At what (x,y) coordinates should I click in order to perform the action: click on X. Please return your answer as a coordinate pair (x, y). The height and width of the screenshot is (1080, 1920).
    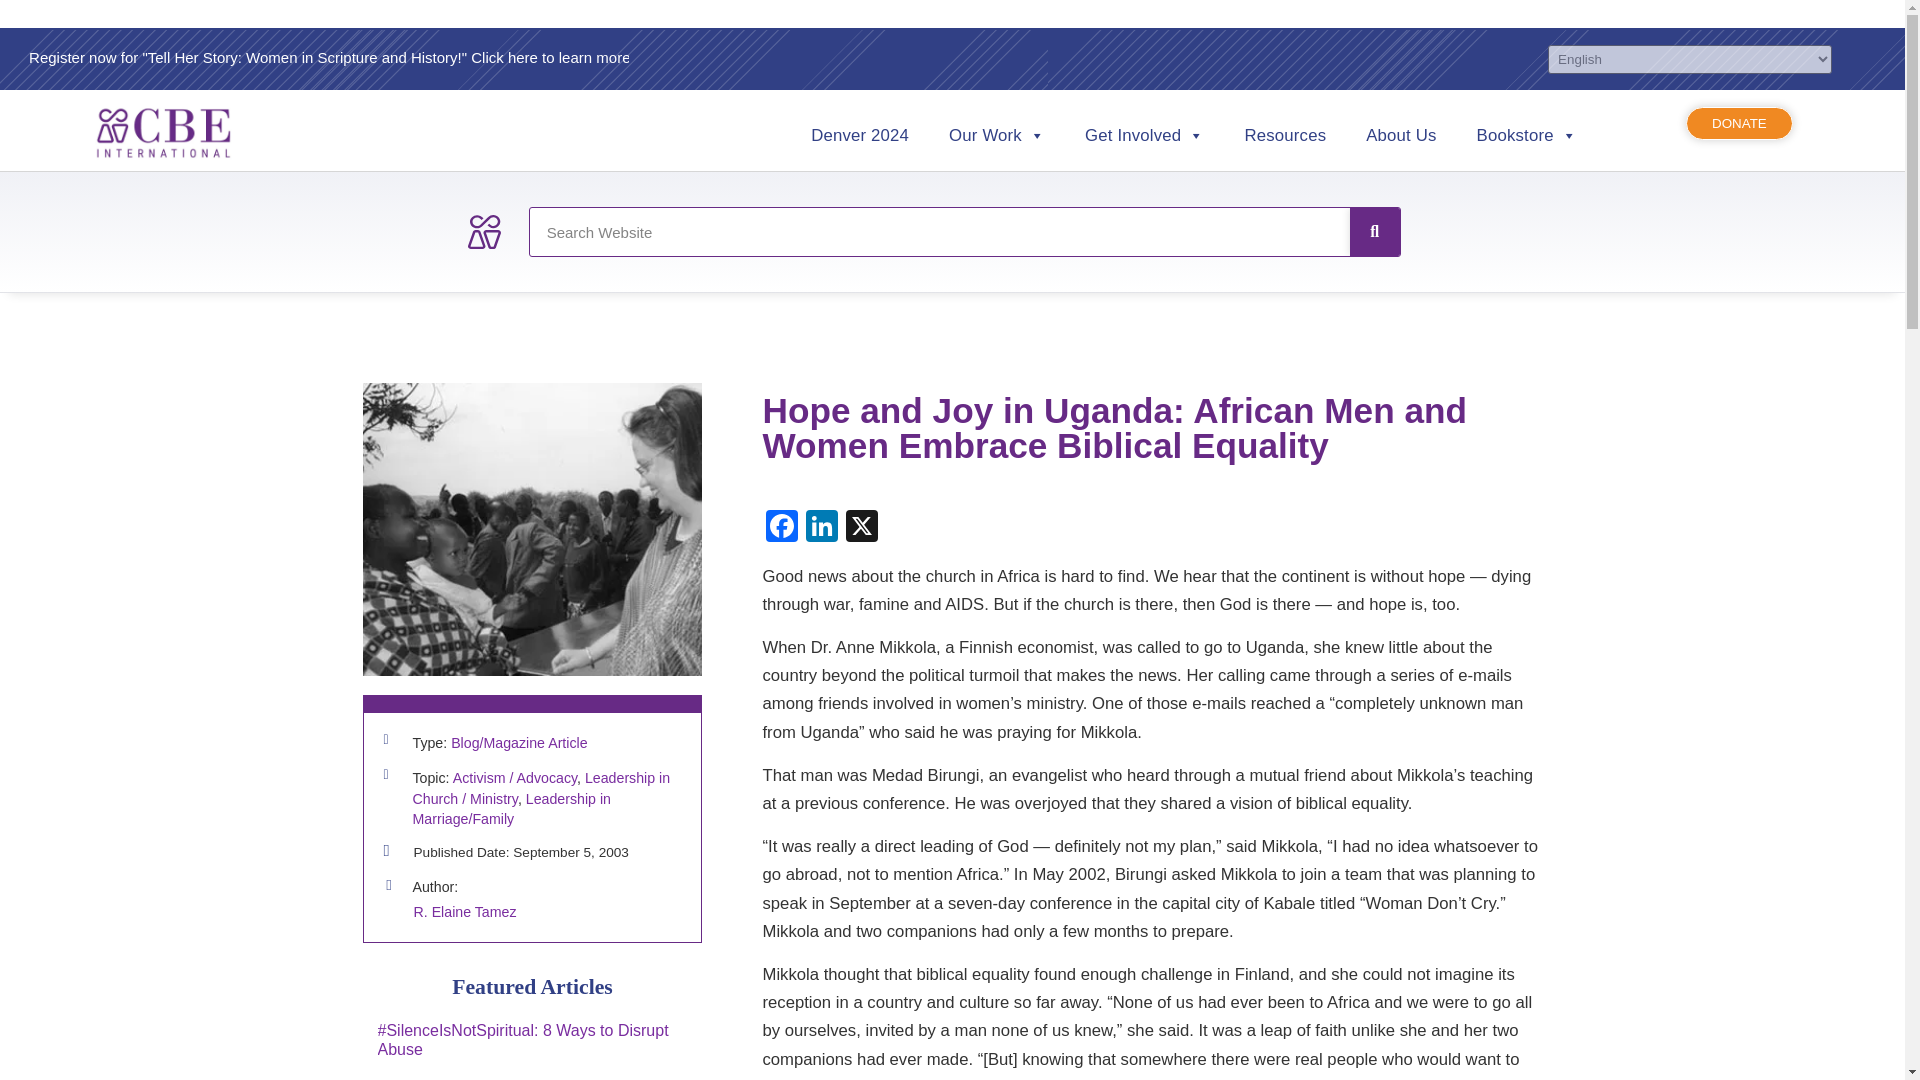
    Looking at the image, I should click on (862, 528).